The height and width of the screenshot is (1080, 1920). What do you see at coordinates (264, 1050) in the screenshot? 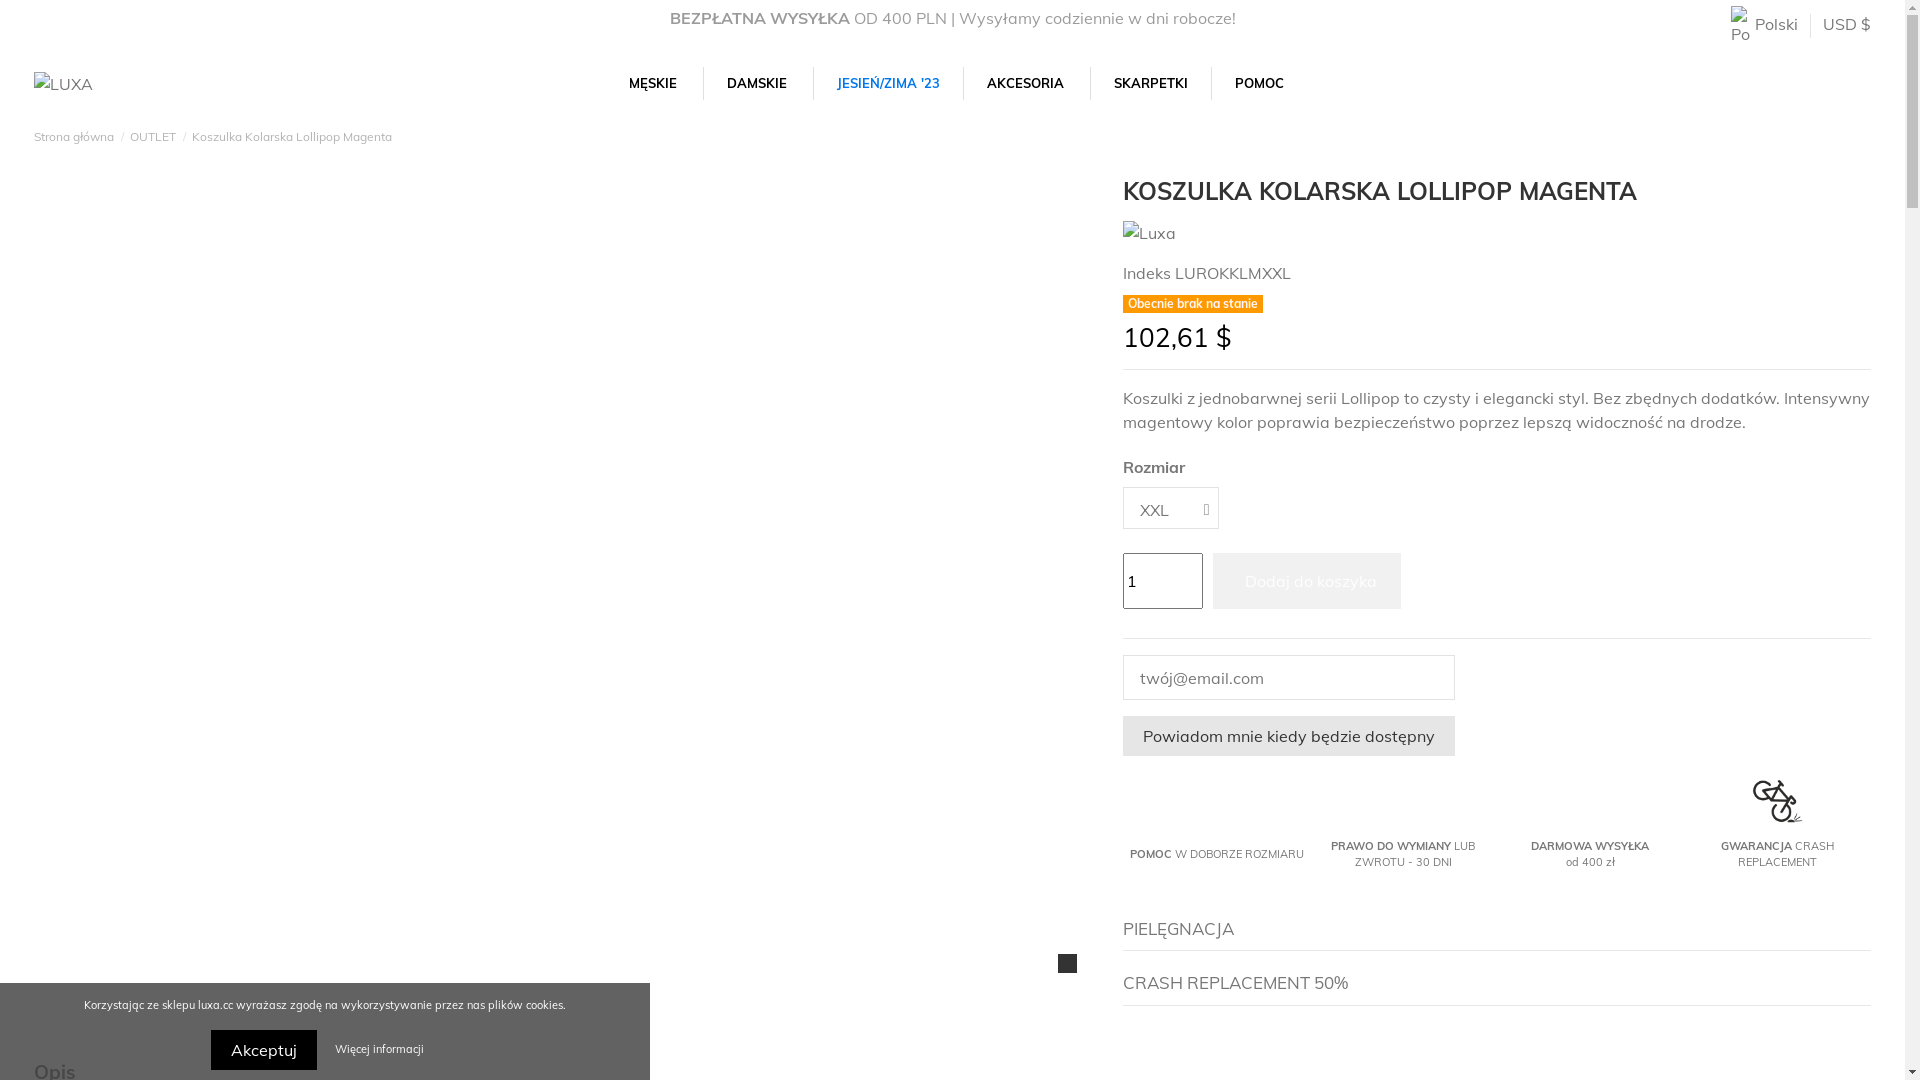
I see `Akceptuj` at bounding box center [264, 1050].